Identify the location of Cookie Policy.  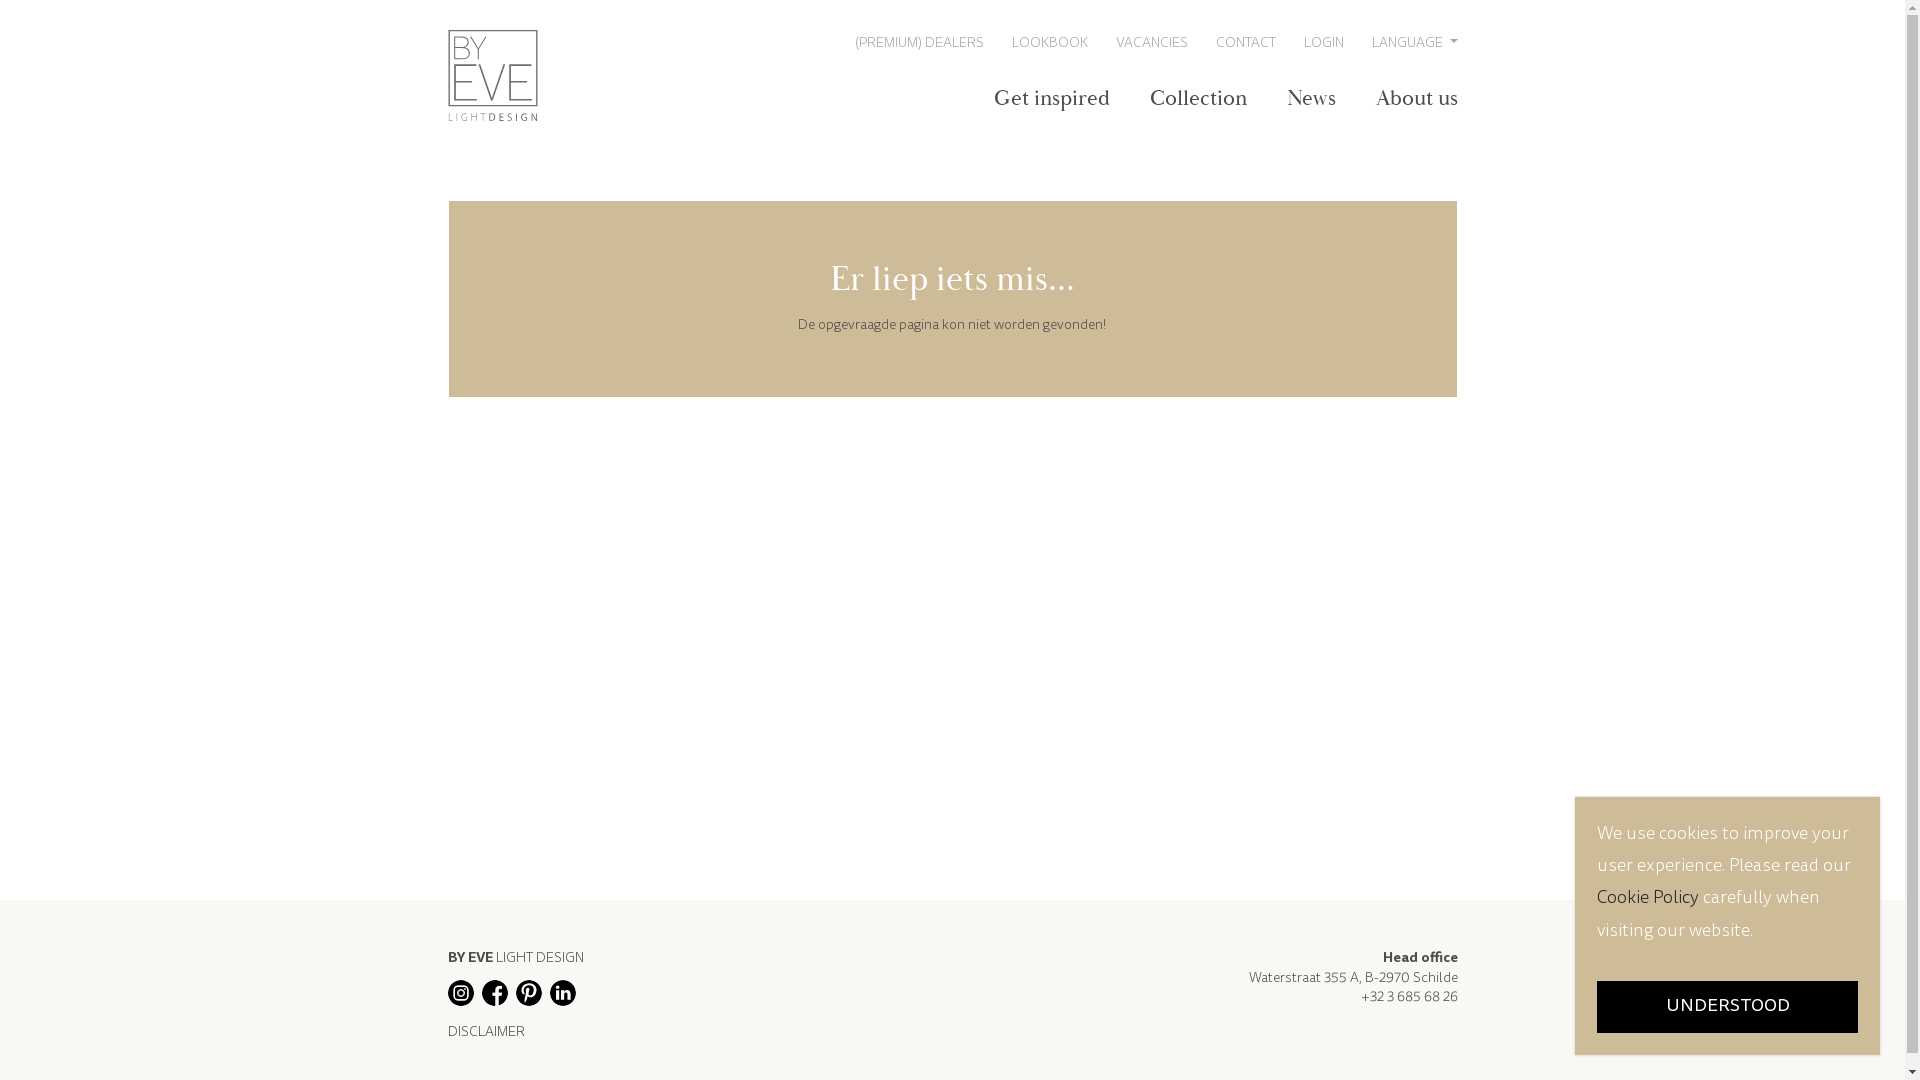
(1650, 899).